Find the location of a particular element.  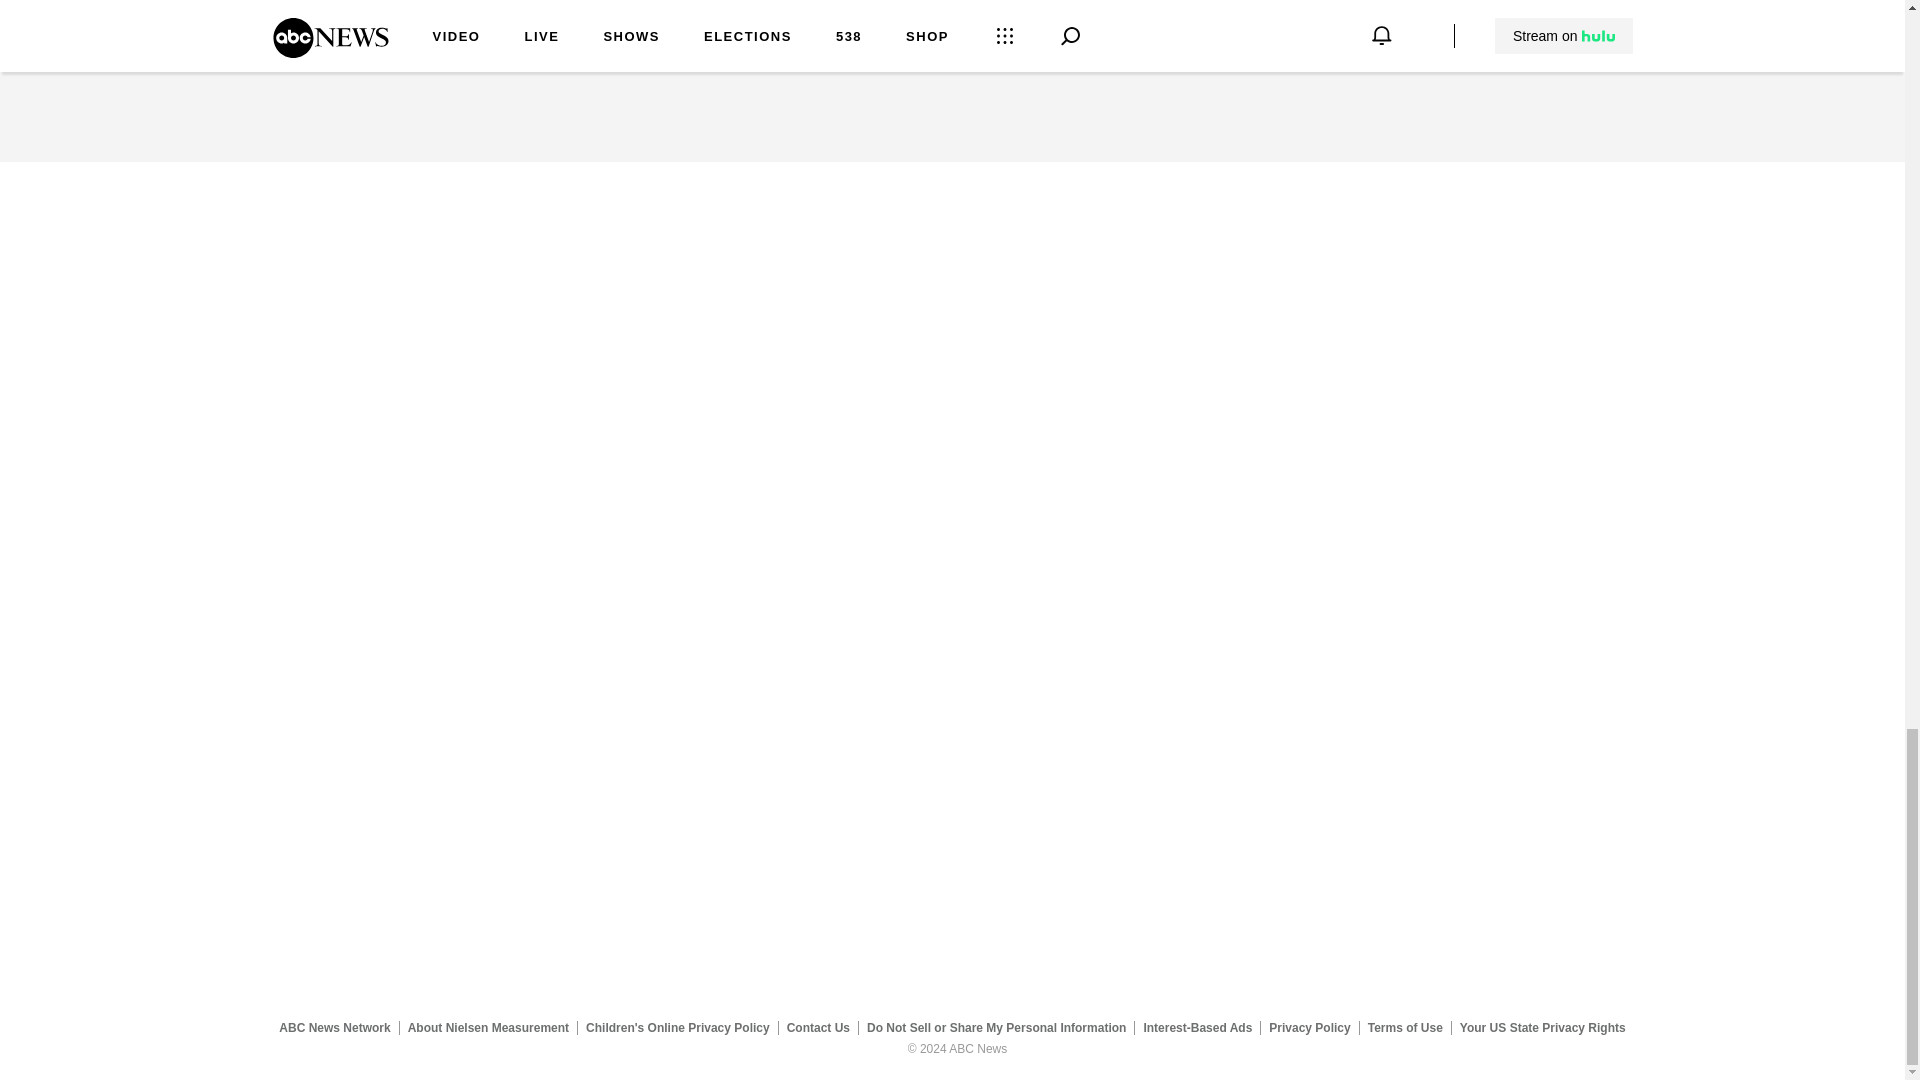

Interest-Based Ads is located at coordinates (1198, 1027).